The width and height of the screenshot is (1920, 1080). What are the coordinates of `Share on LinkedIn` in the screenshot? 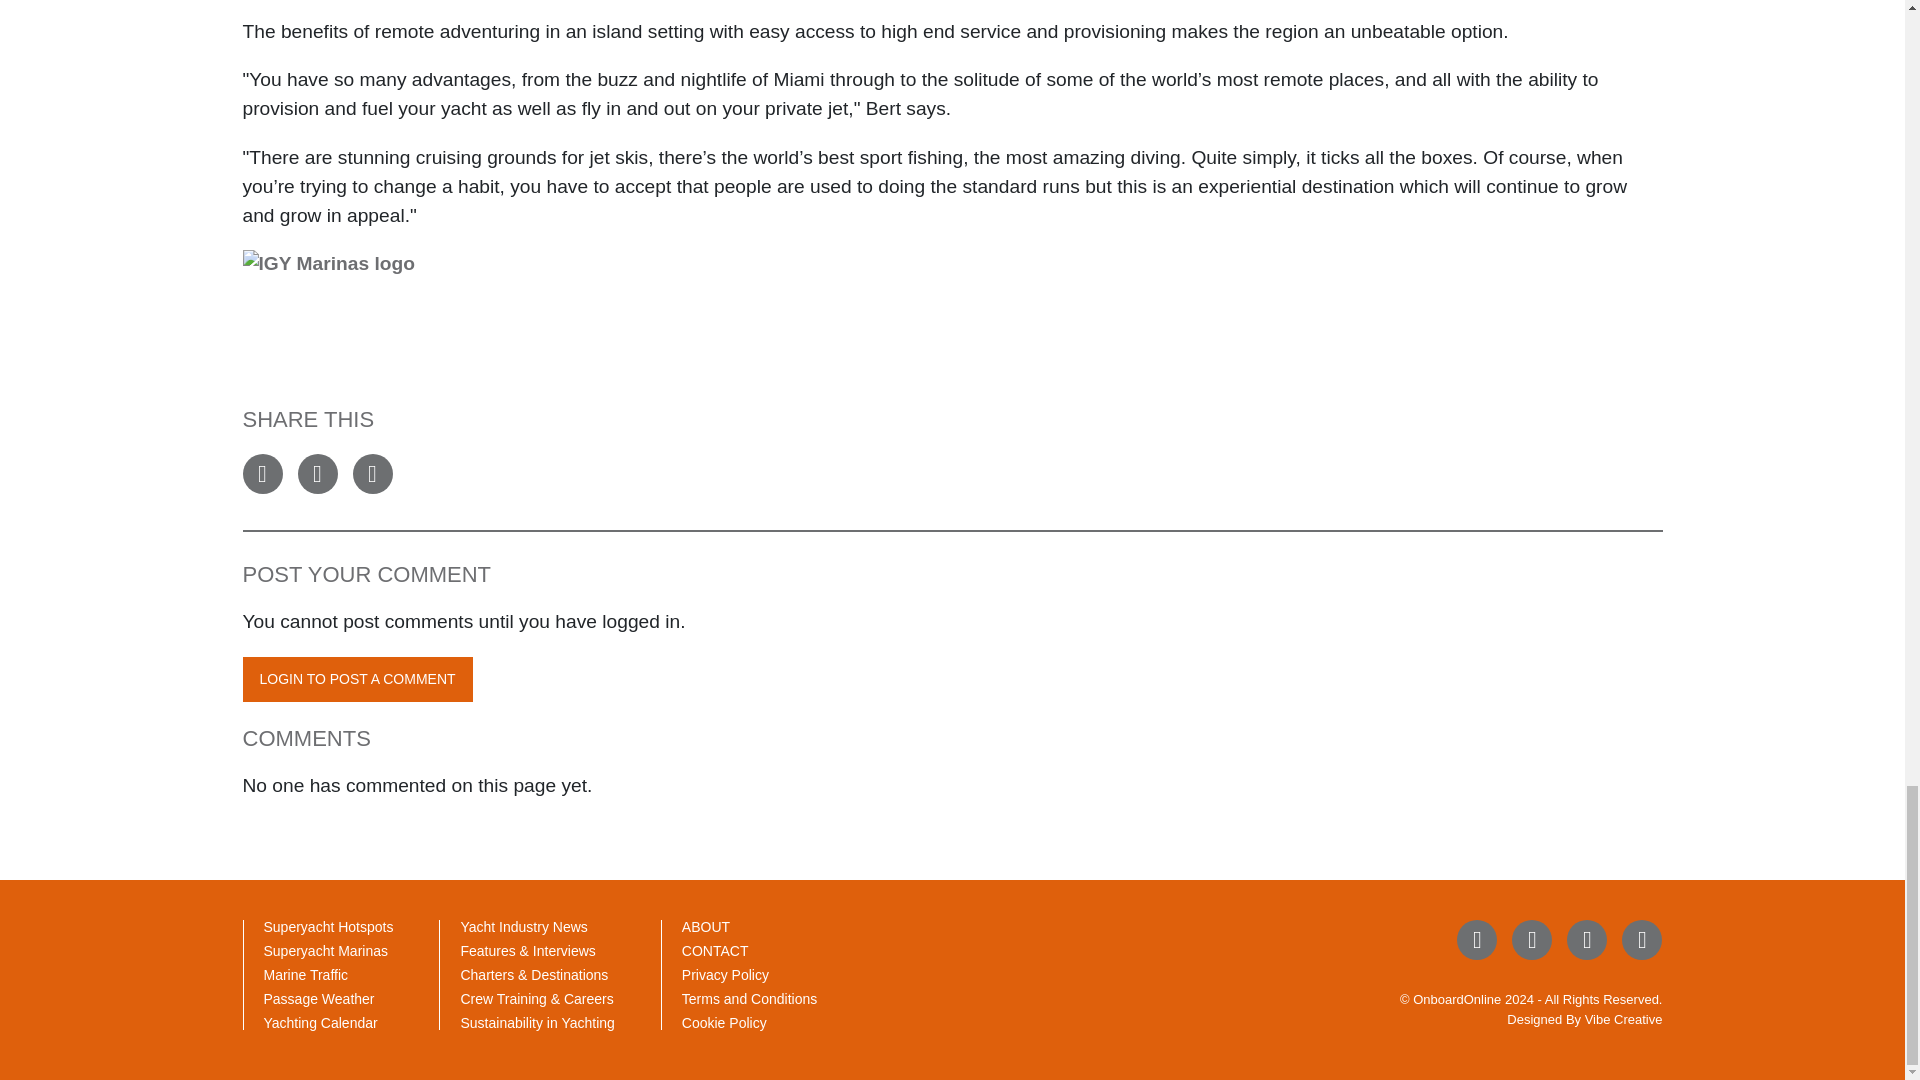 It's located at (371, 473).